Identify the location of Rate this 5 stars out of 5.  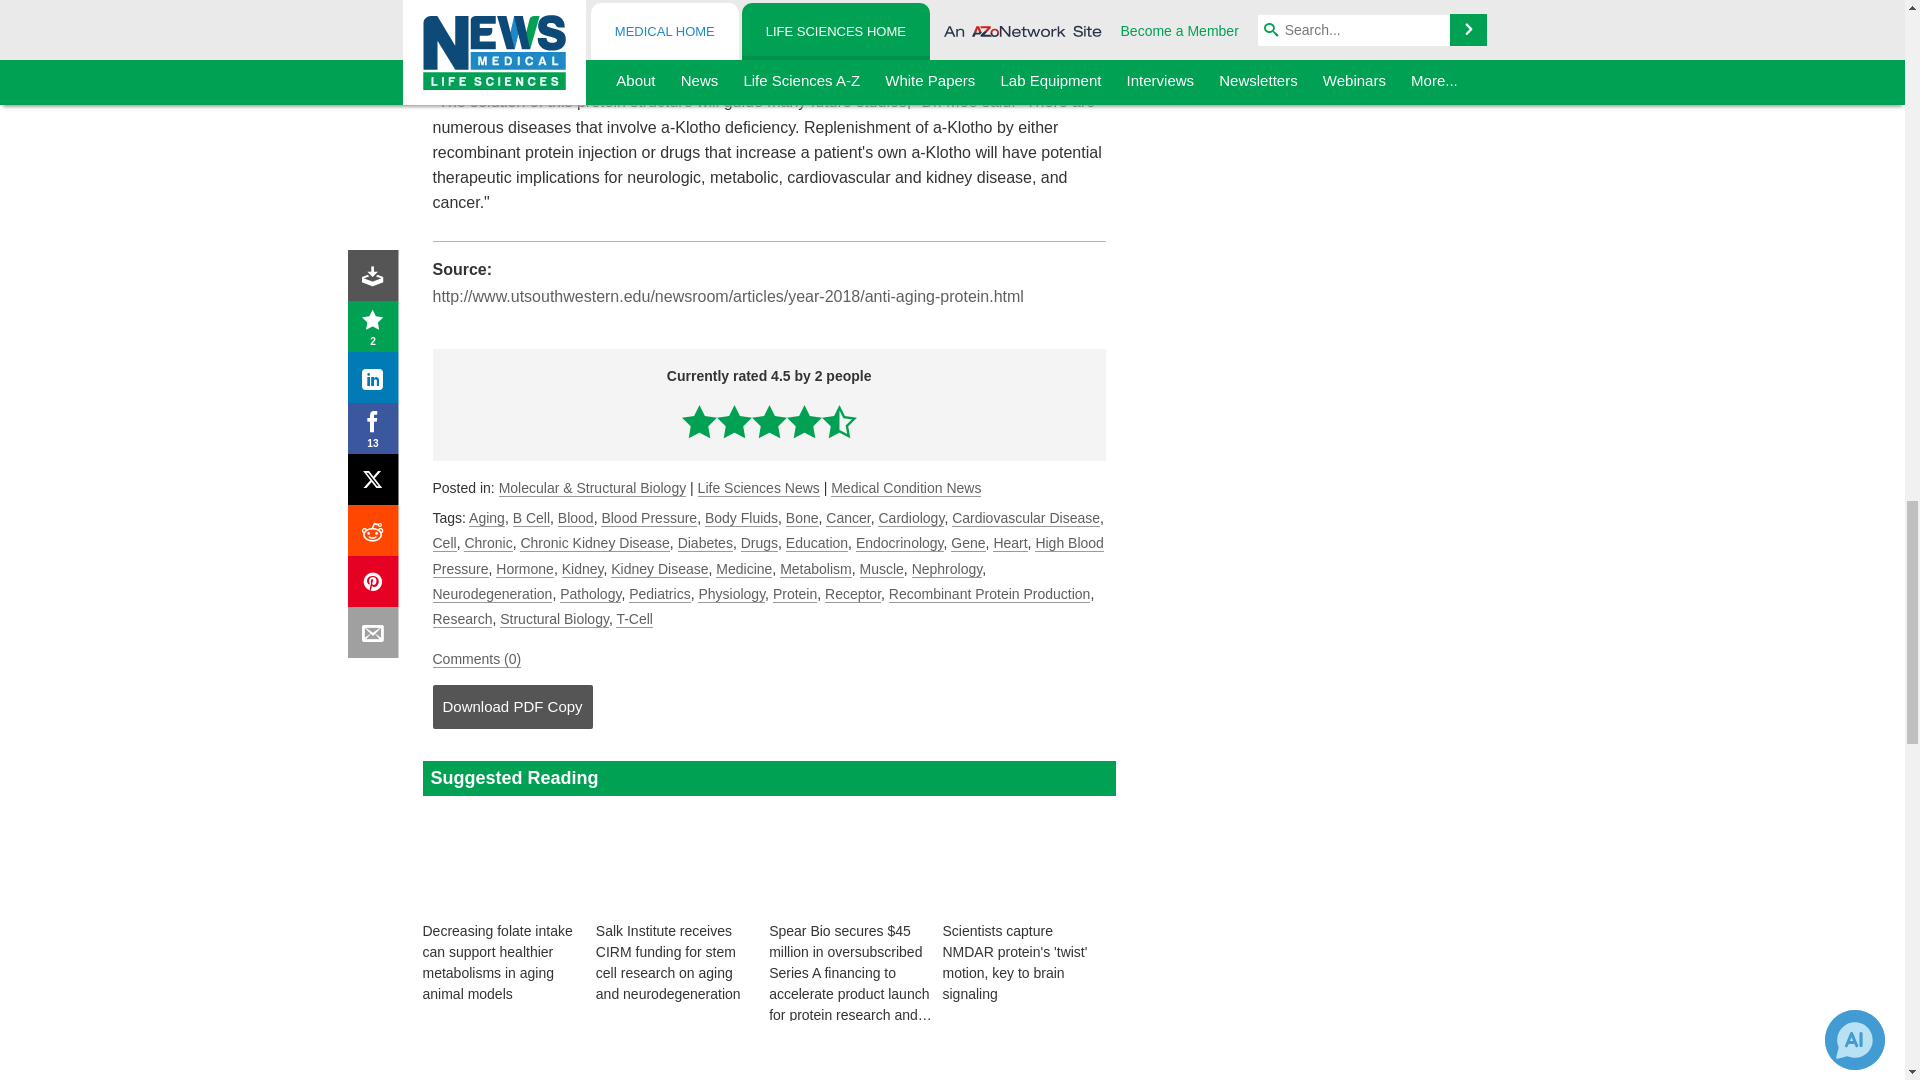
(838, 420).